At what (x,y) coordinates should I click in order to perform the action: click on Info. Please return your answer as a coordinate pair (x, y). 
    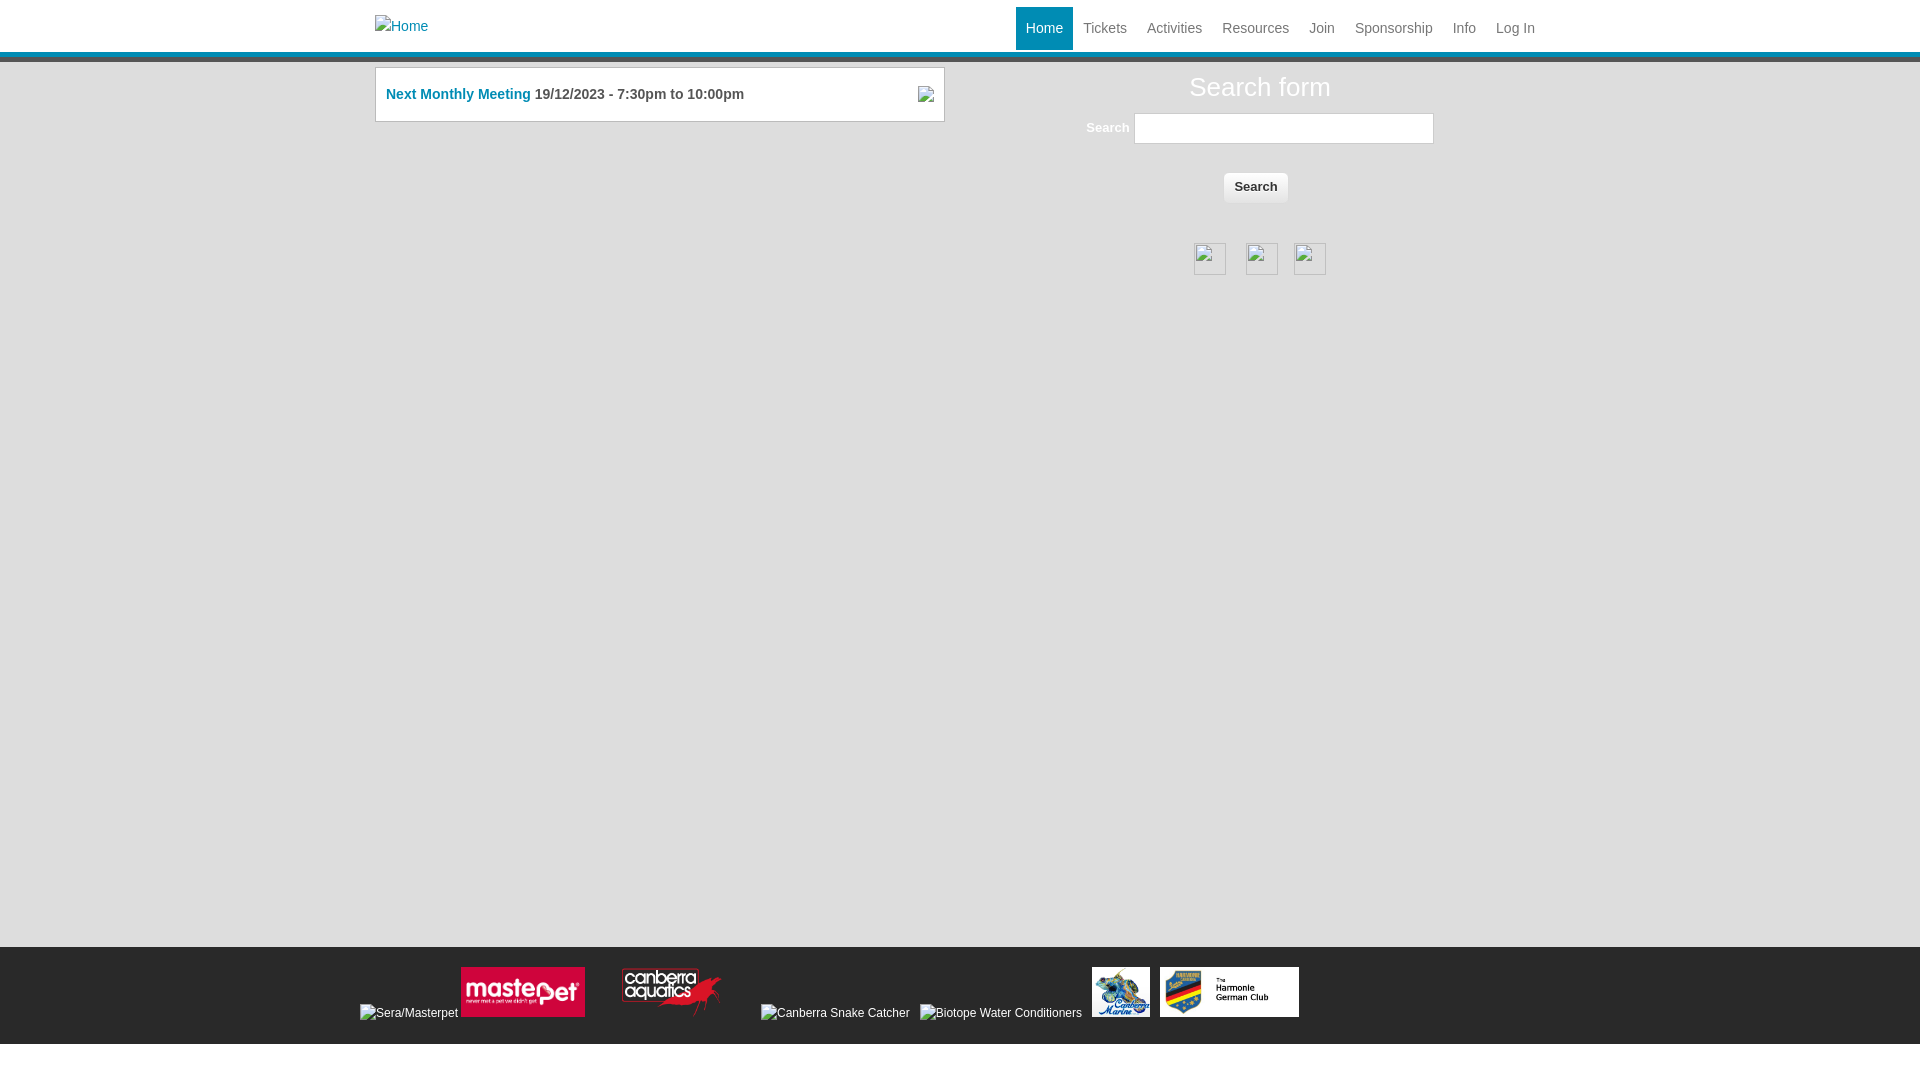
    Looking at the image, I should click on (1464, 28).